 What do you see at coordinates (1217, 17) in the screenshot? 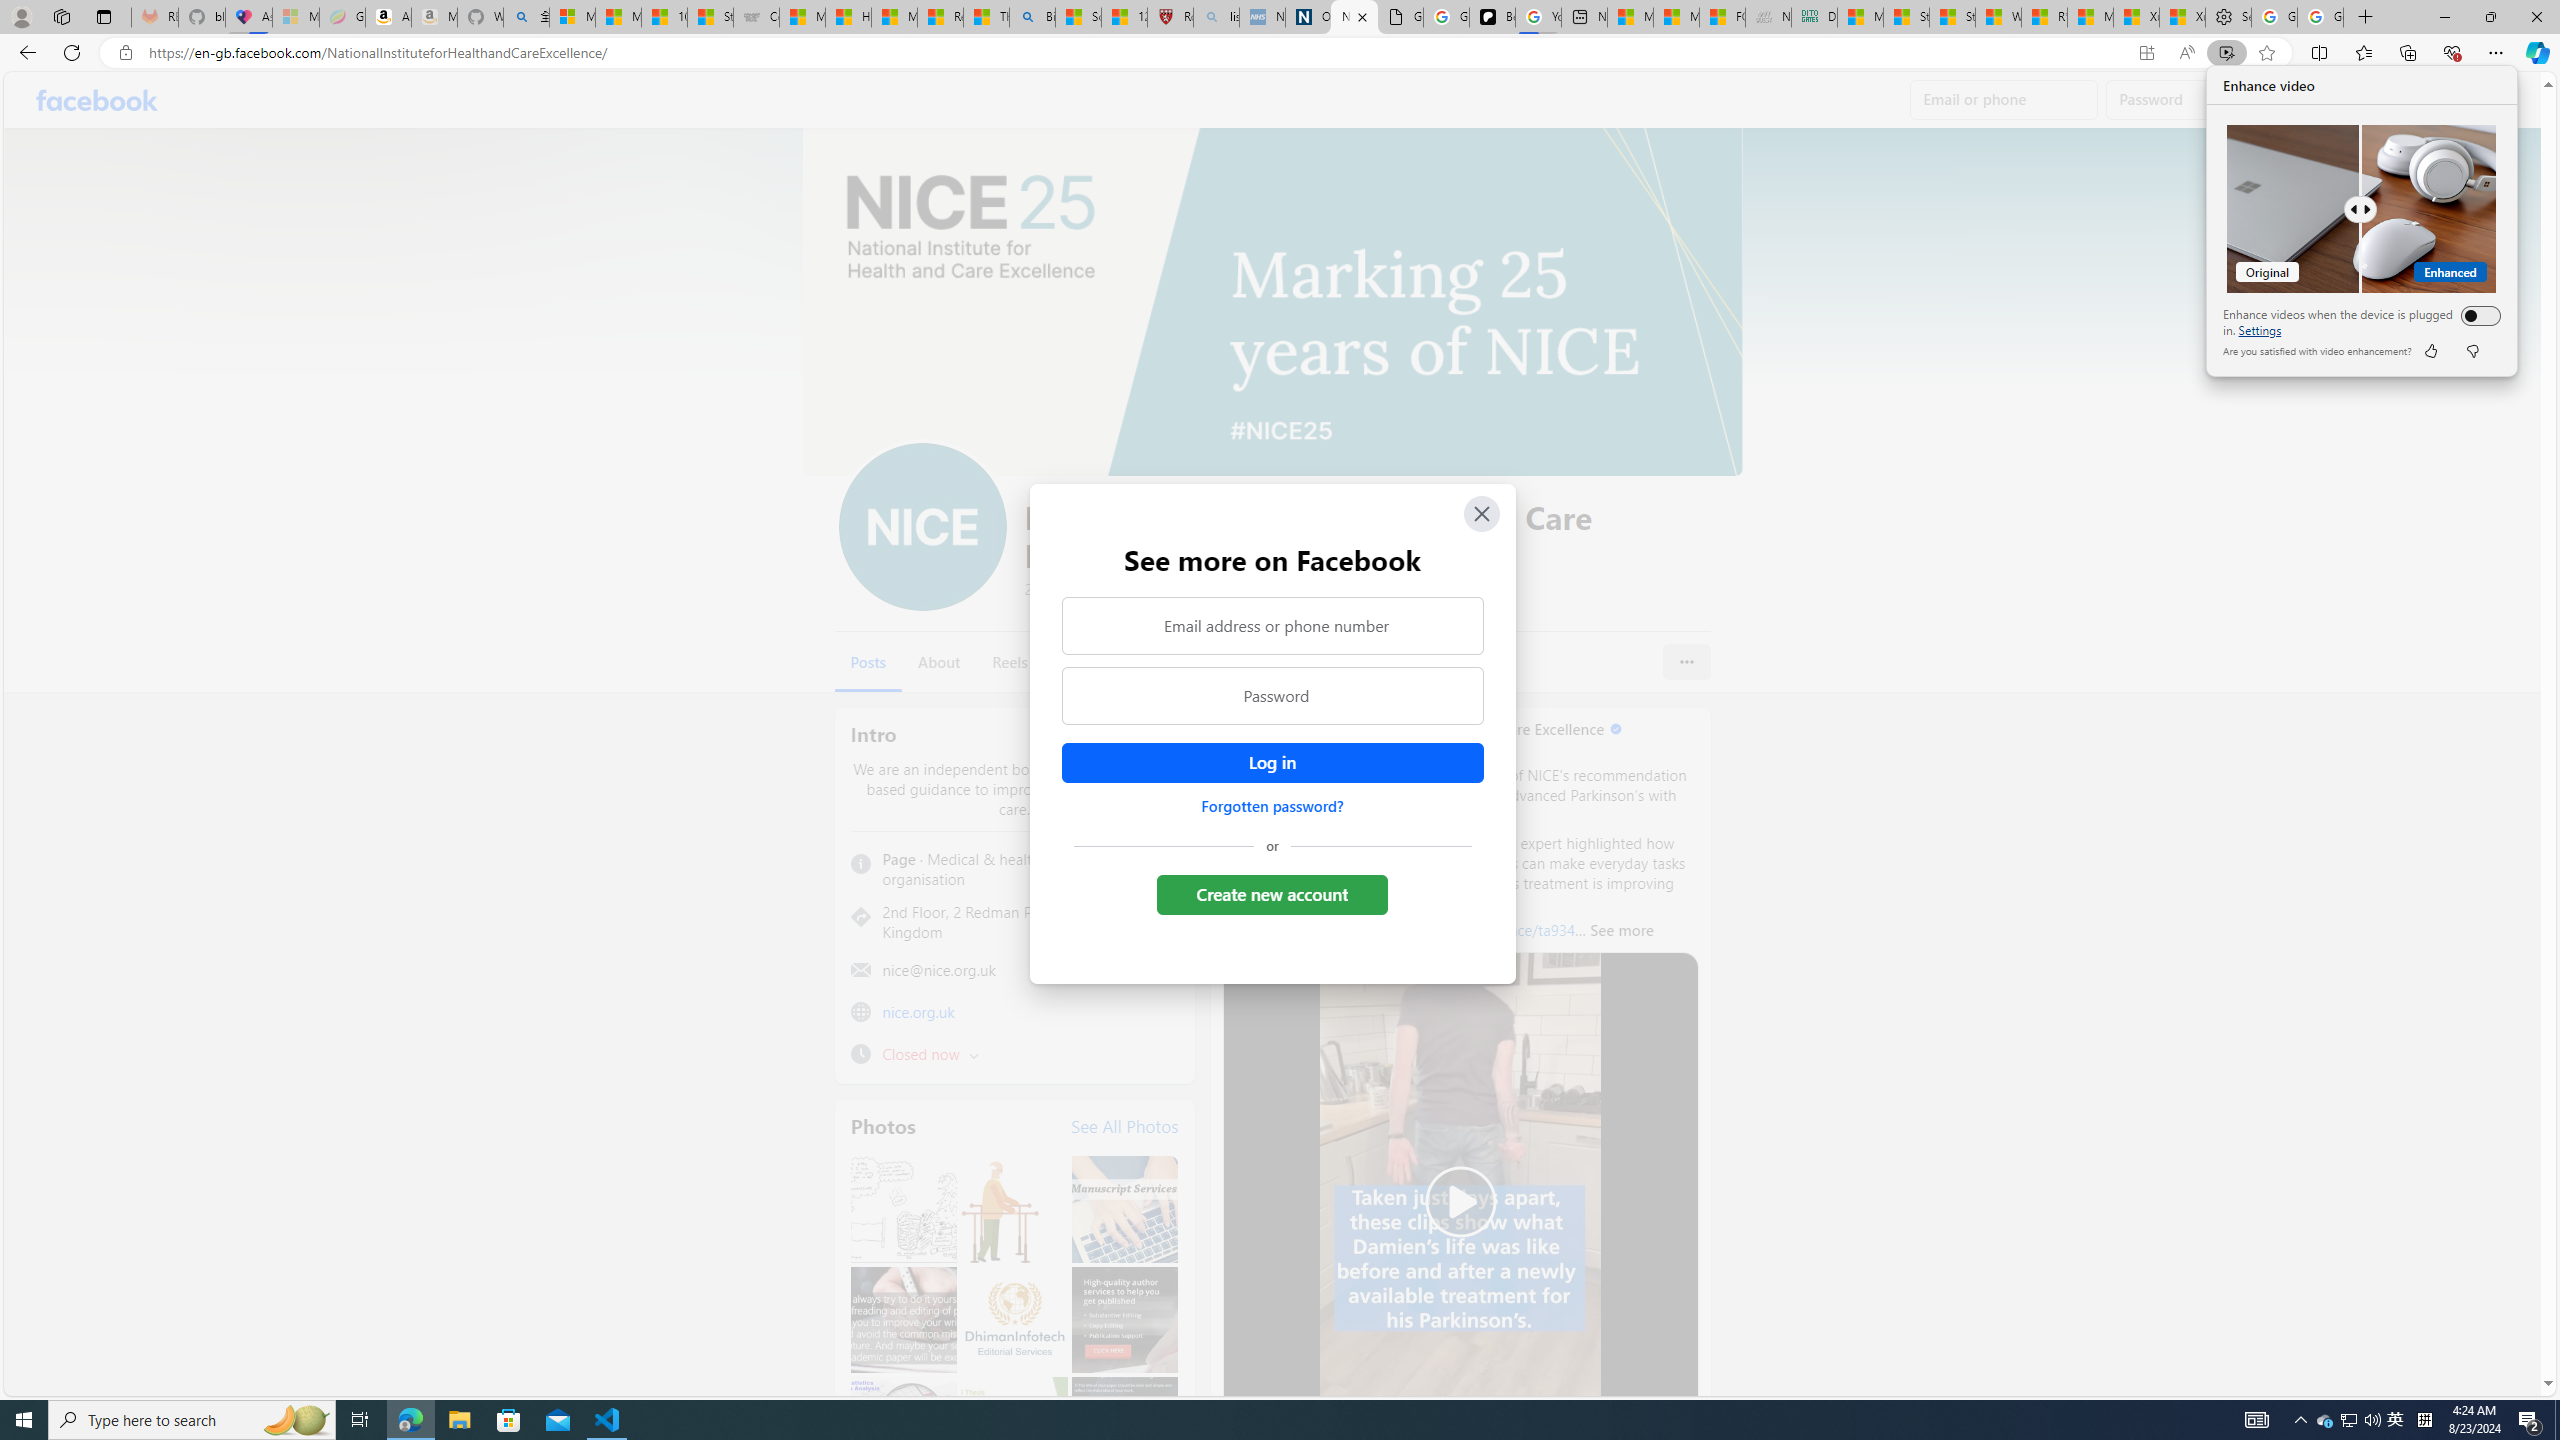
I see `Task View` at bounding box center [1217, 17].